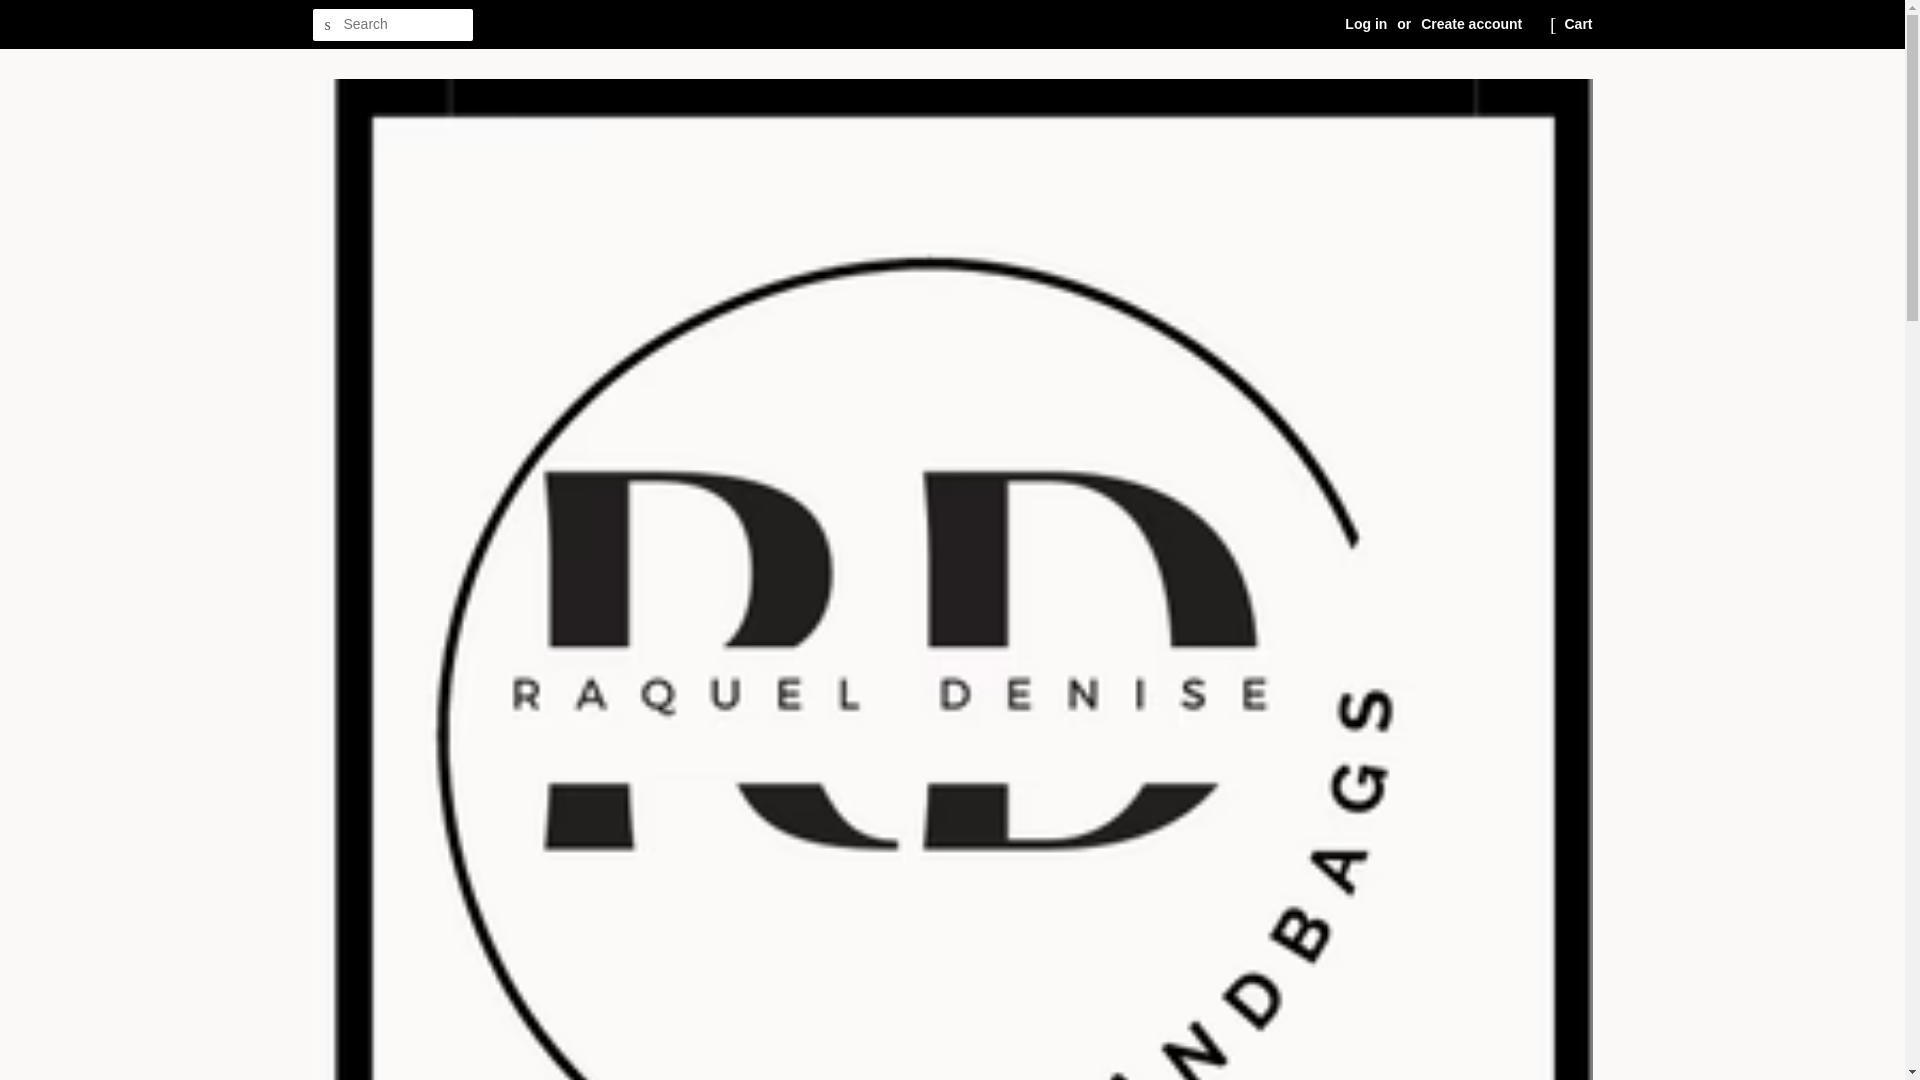 The width and height of the screenshot is (1920, 1080). Describe the element at coordinates (1471, 24) in the screenshot. I see `Create account` at that location.